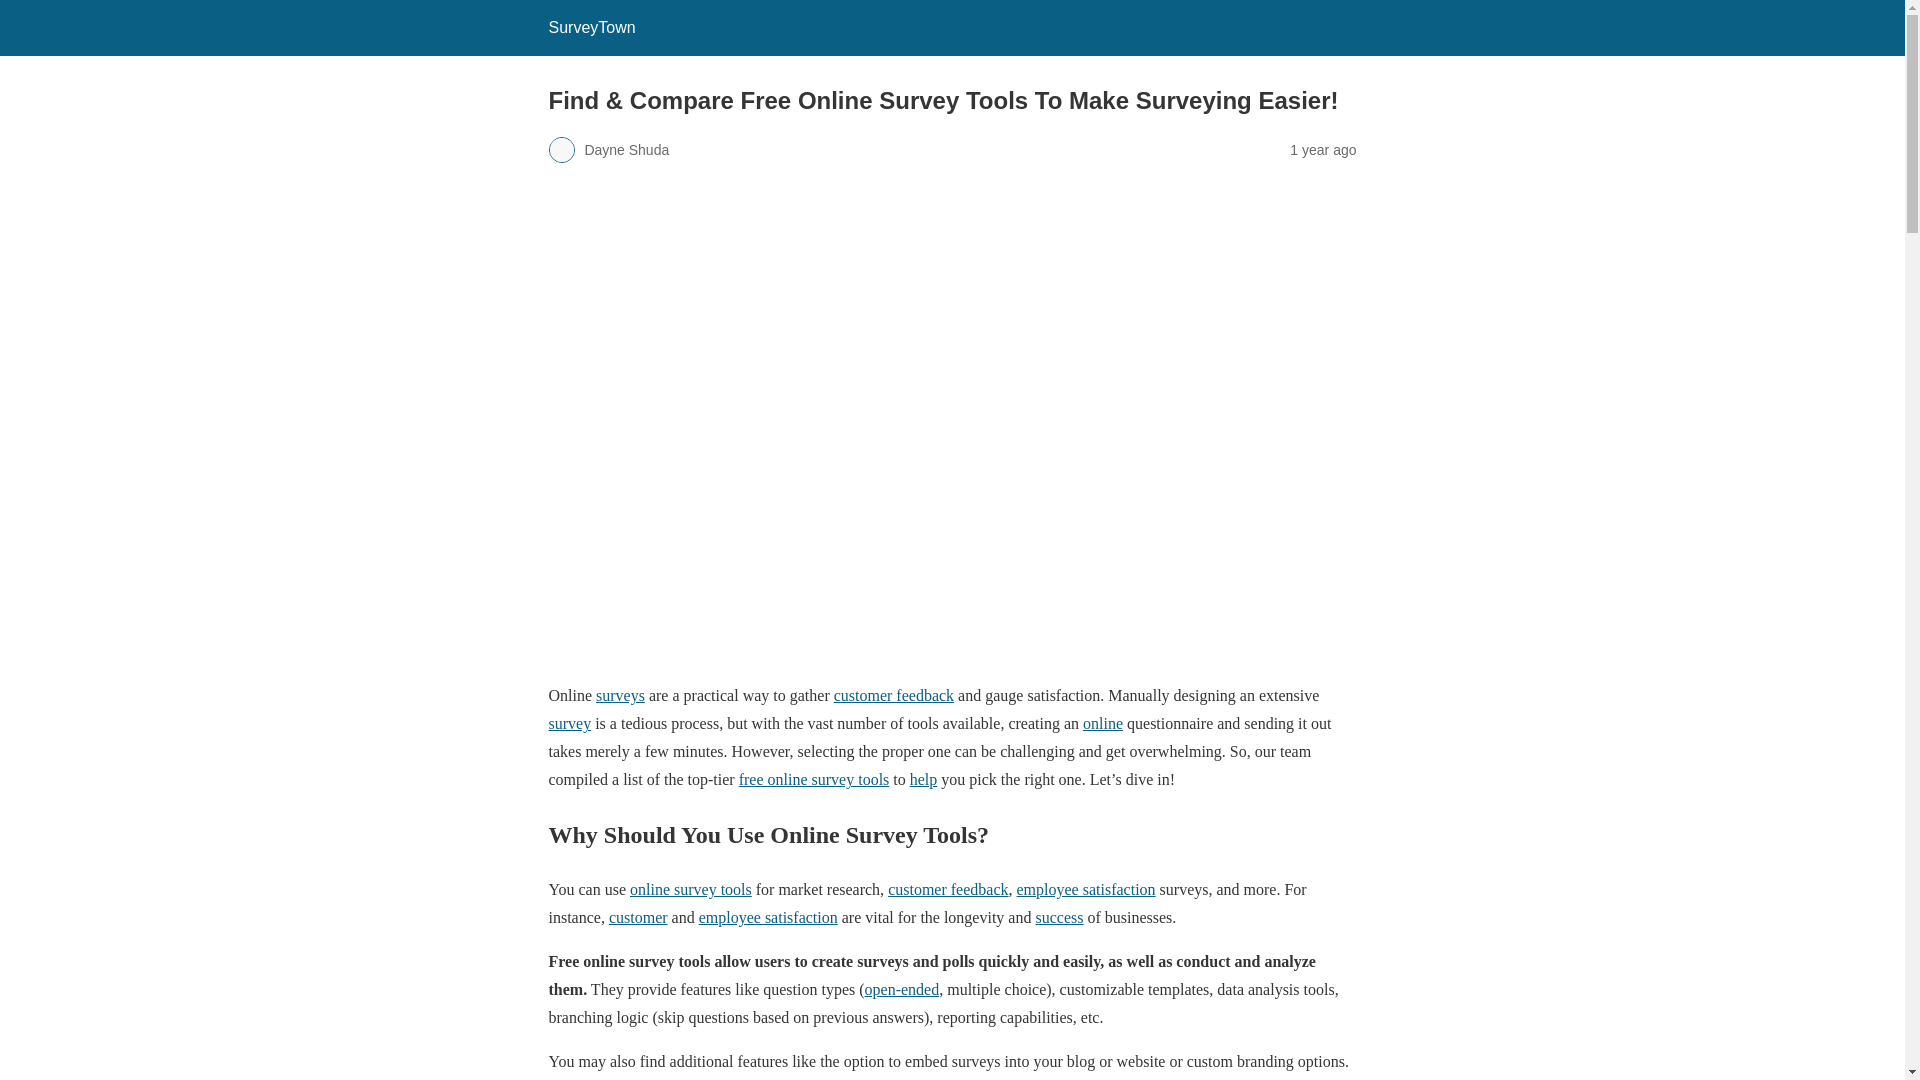  I want to click on Tag - Free Online Survey Tools, so click(814, 780).